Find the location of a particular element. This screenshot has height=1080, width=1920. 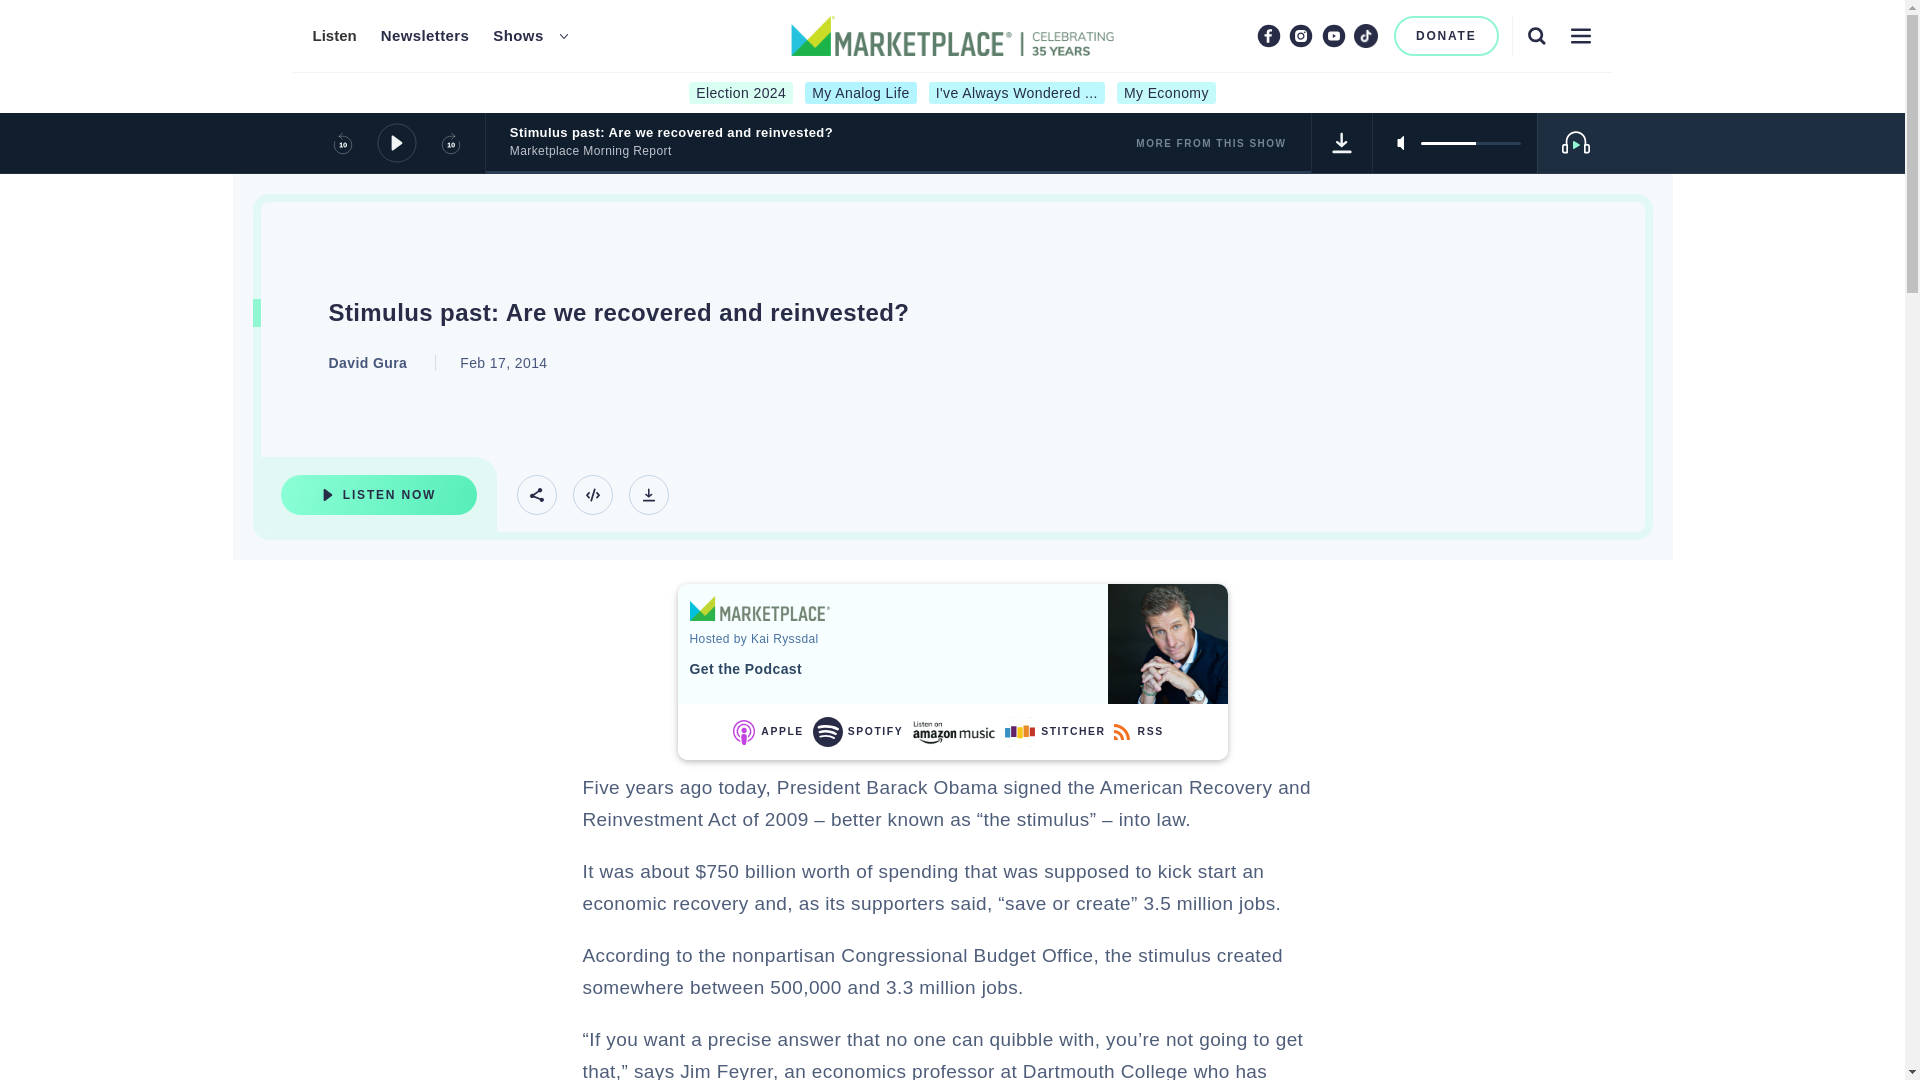

DONATE is located at coordinates (1446, 36).